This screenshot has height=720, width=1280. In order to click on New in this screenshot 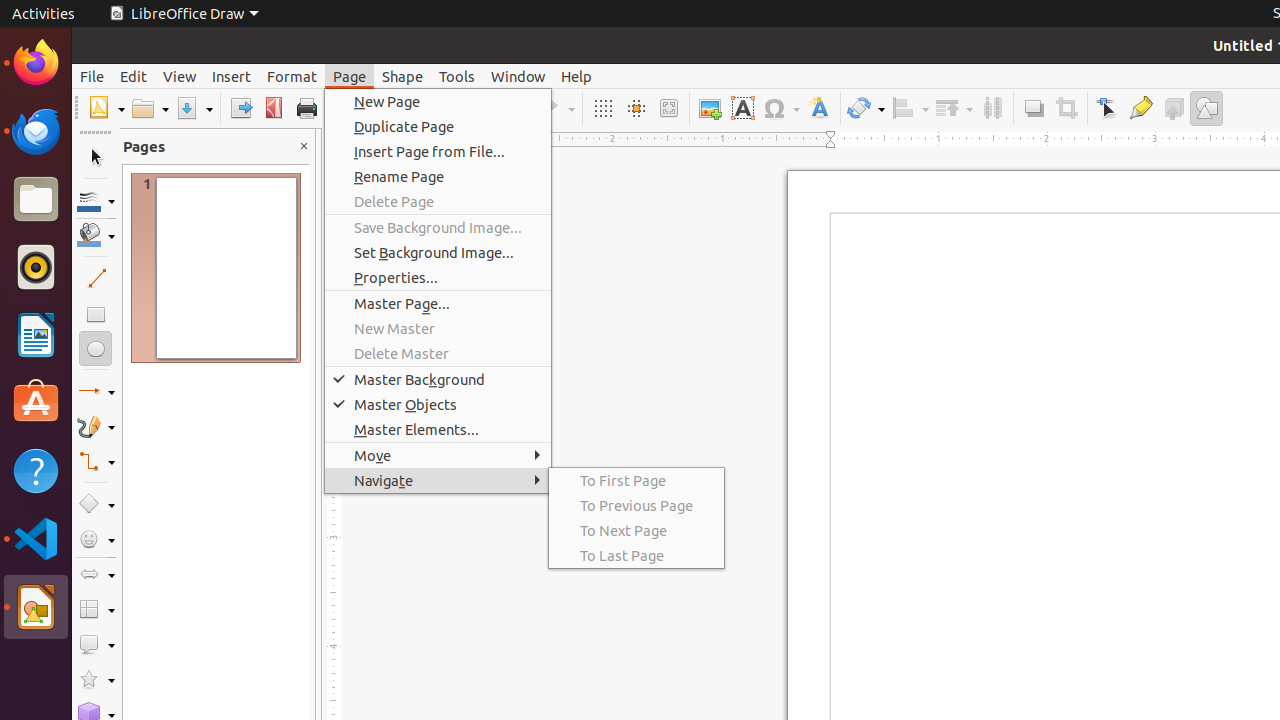, I will do `click(106, 108)`.